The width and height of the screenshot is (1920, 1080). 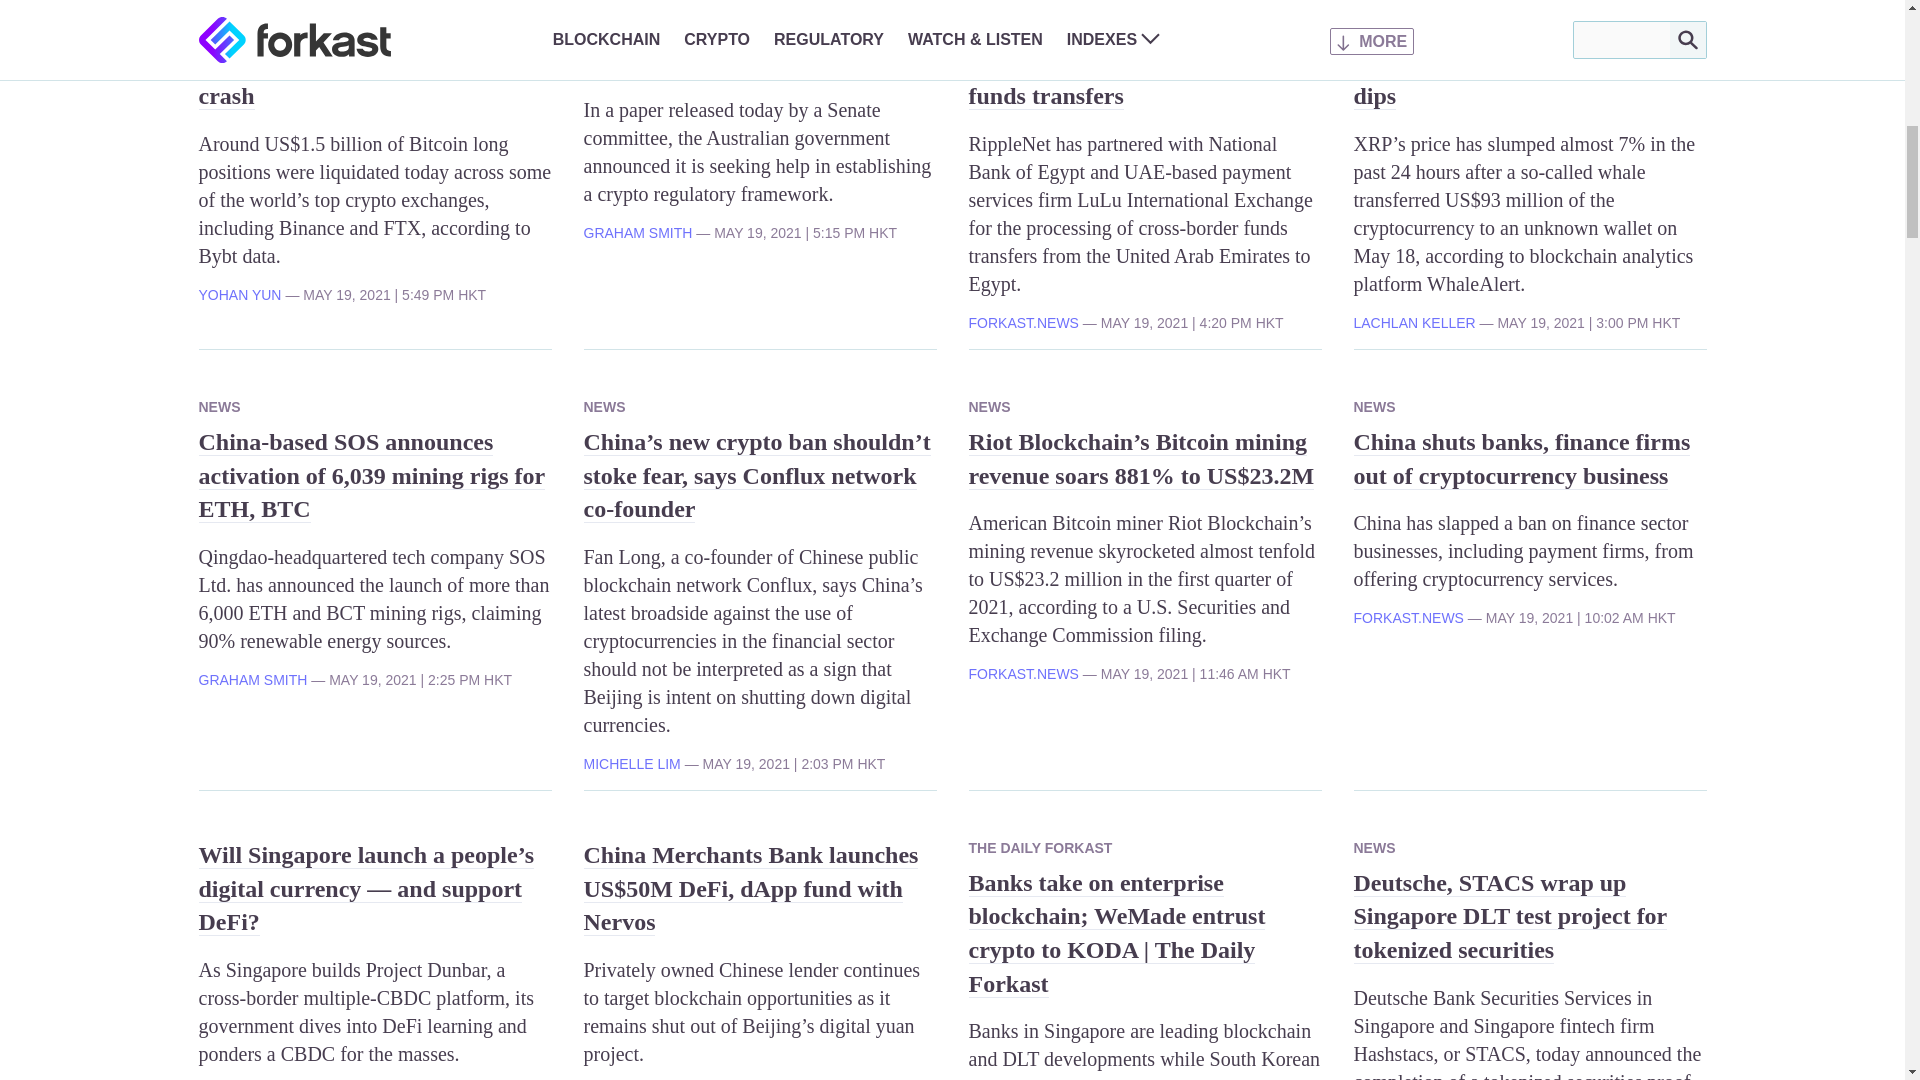 What do you see at coordinates (1022, 322) in the screenshot?
I see `Posts by Forkast.News` at bounding box center [1022, 322].